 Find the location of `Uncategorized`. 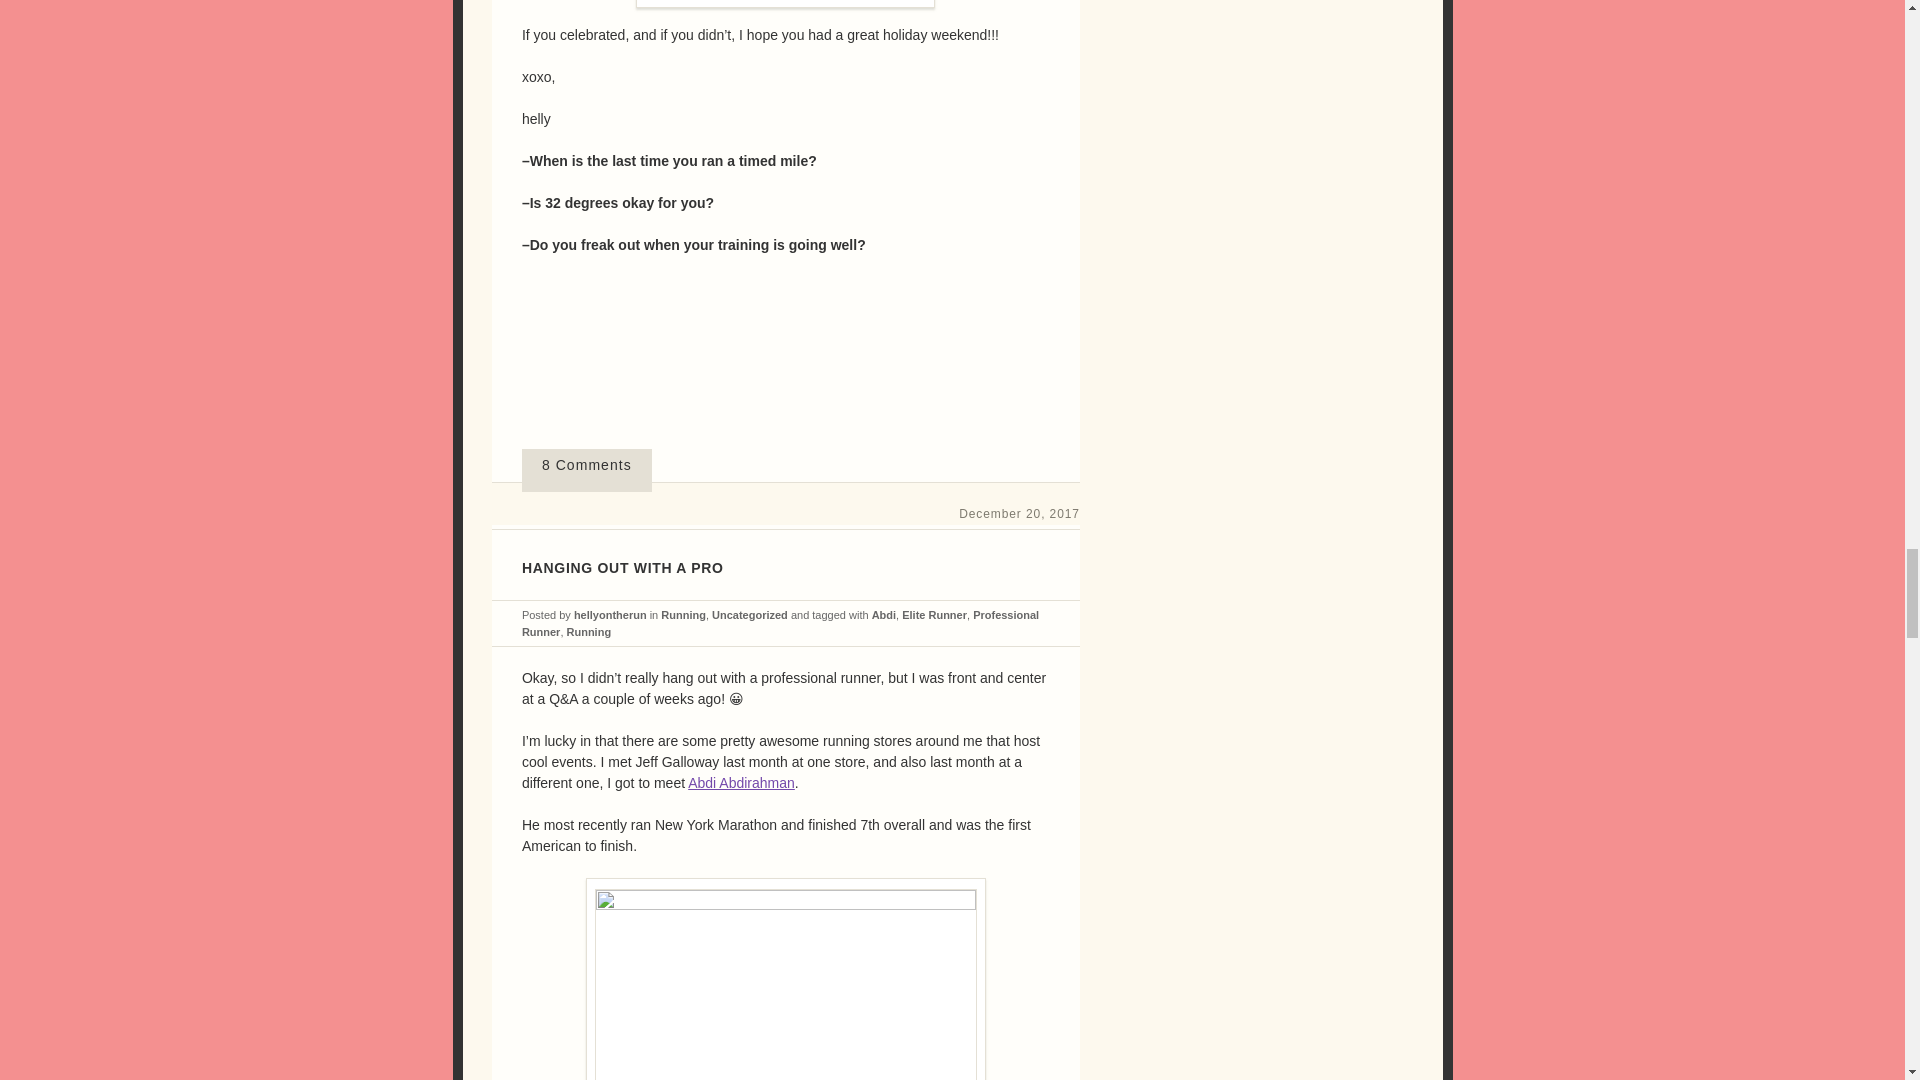

Uncategorized is located at coordinates (750, 615).